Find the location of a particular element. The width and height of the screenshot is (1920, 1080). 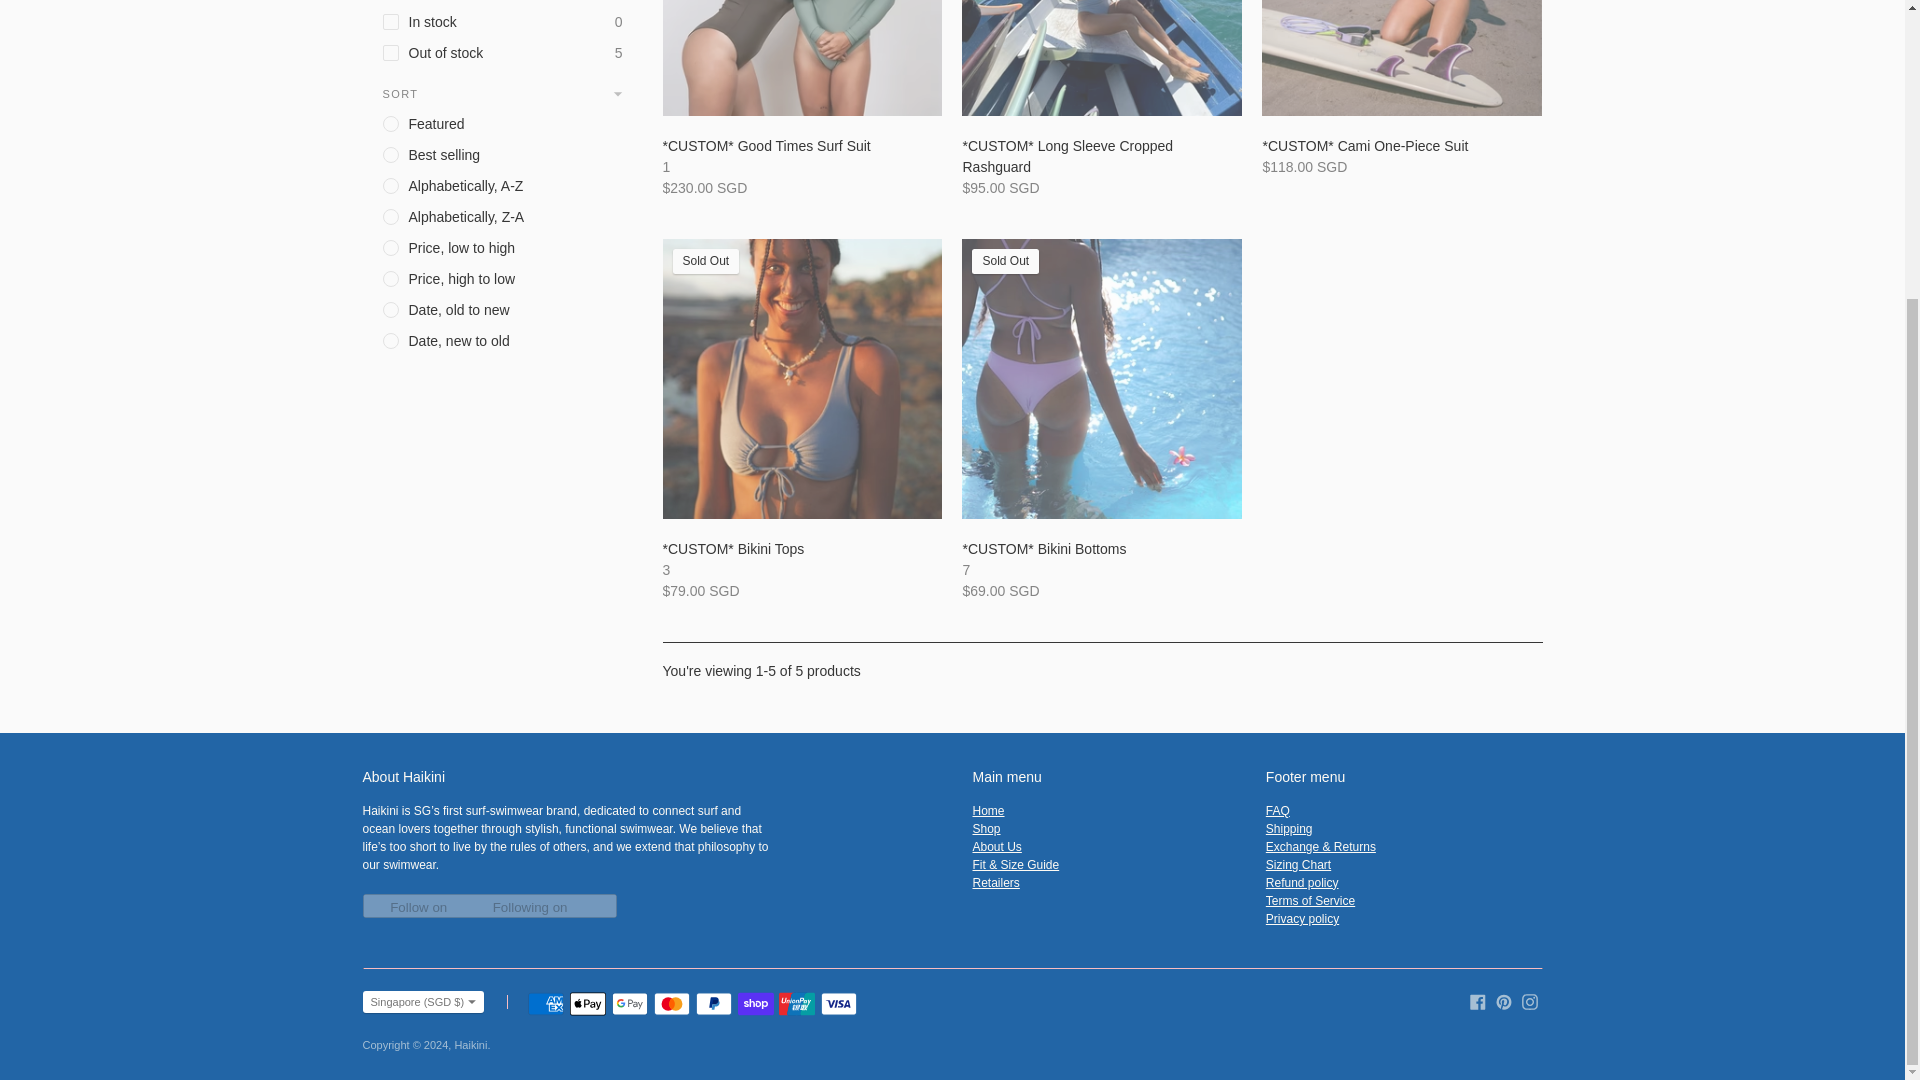

Google Pay is located at coordinates (630, 1004).